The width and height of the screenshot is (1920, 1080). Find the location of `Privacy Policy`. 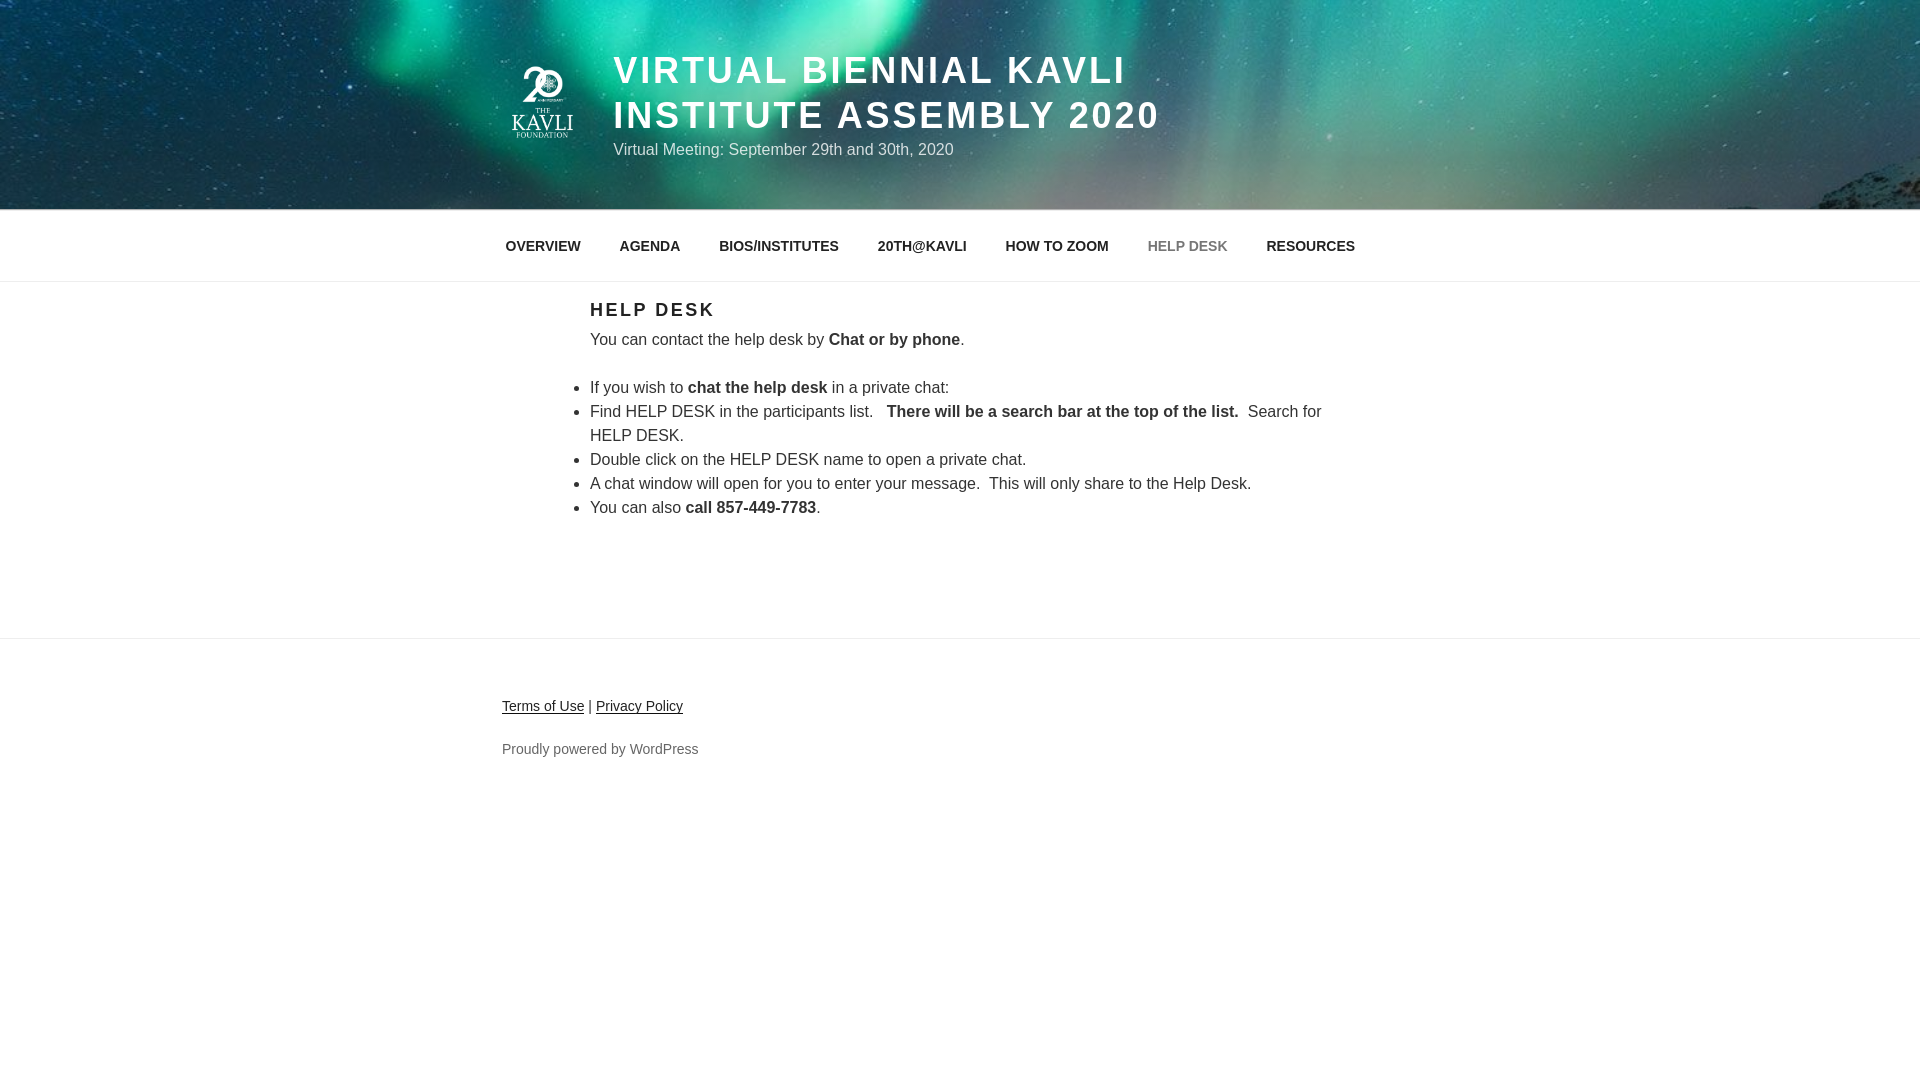

Privacy Policy is located at coordinates (639, 705).